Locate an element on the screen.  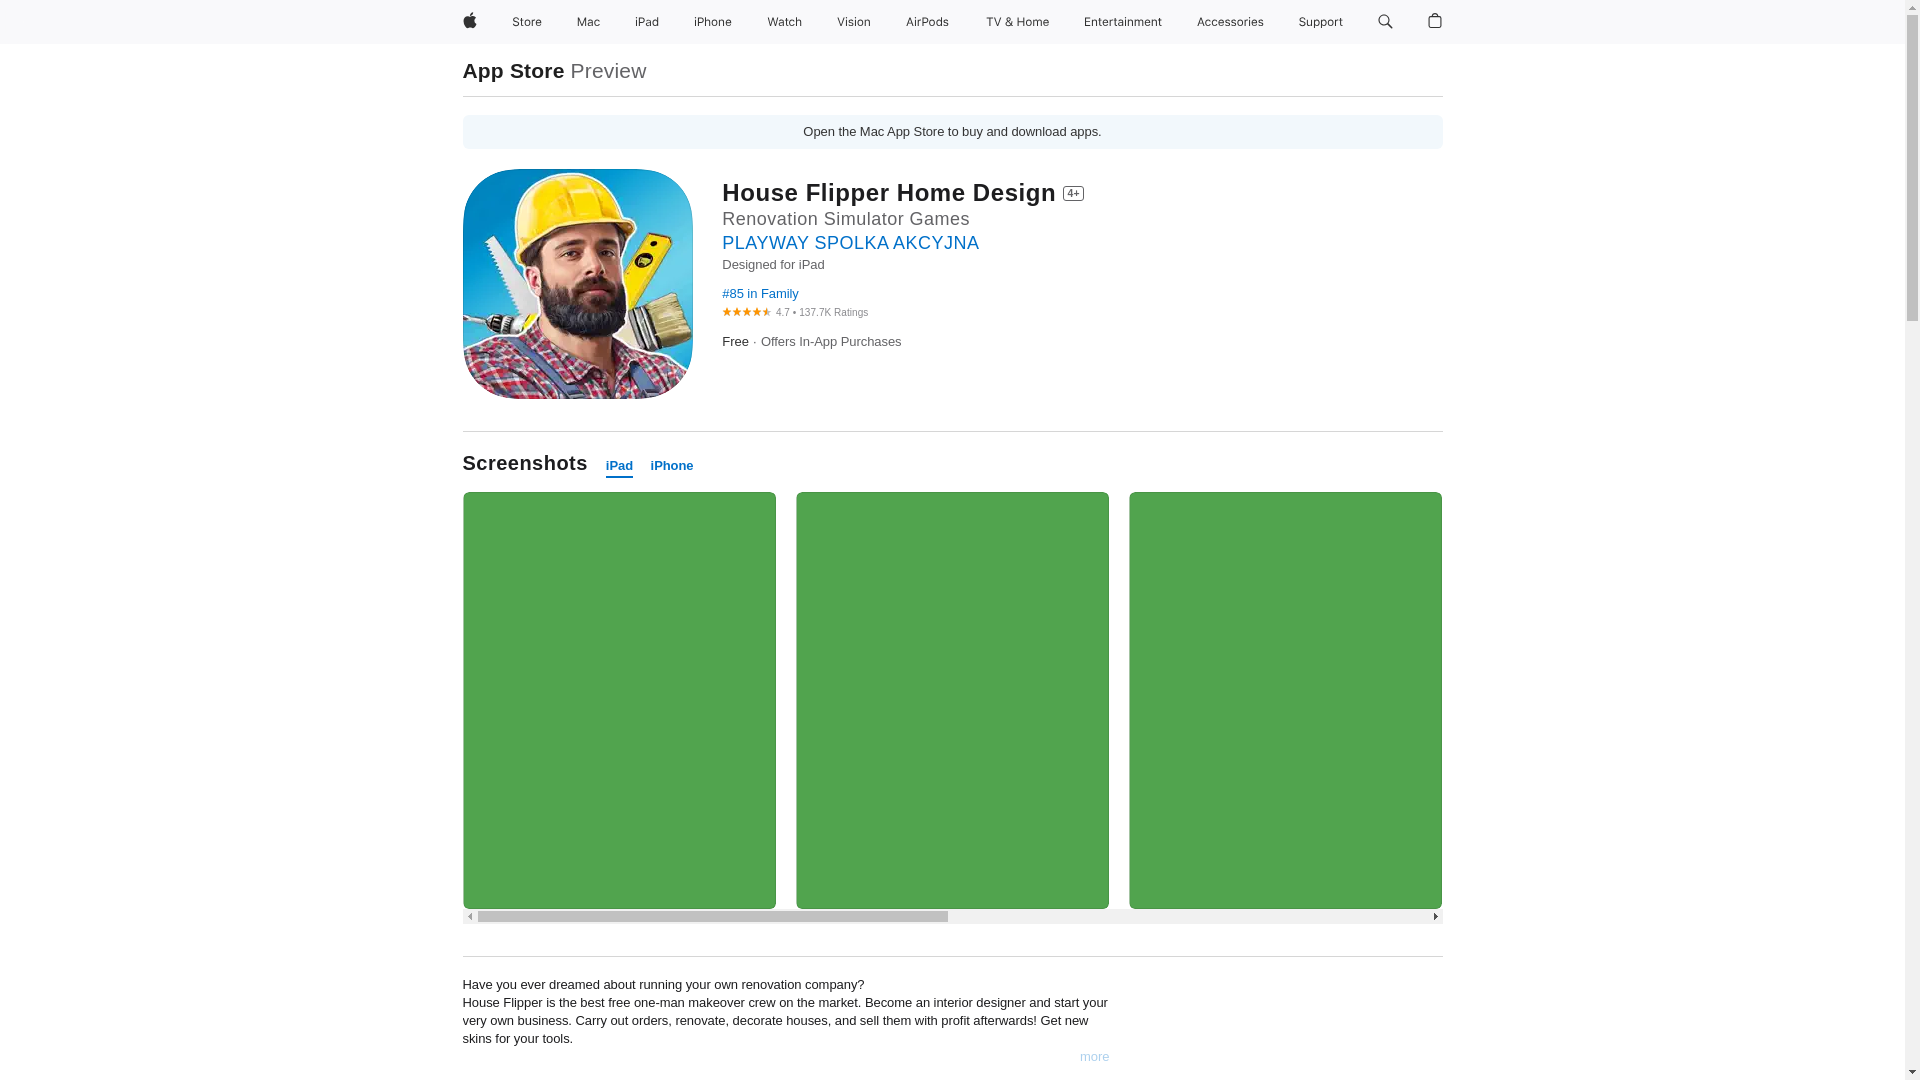
Entertainment is located at coordinates (1123, 22).